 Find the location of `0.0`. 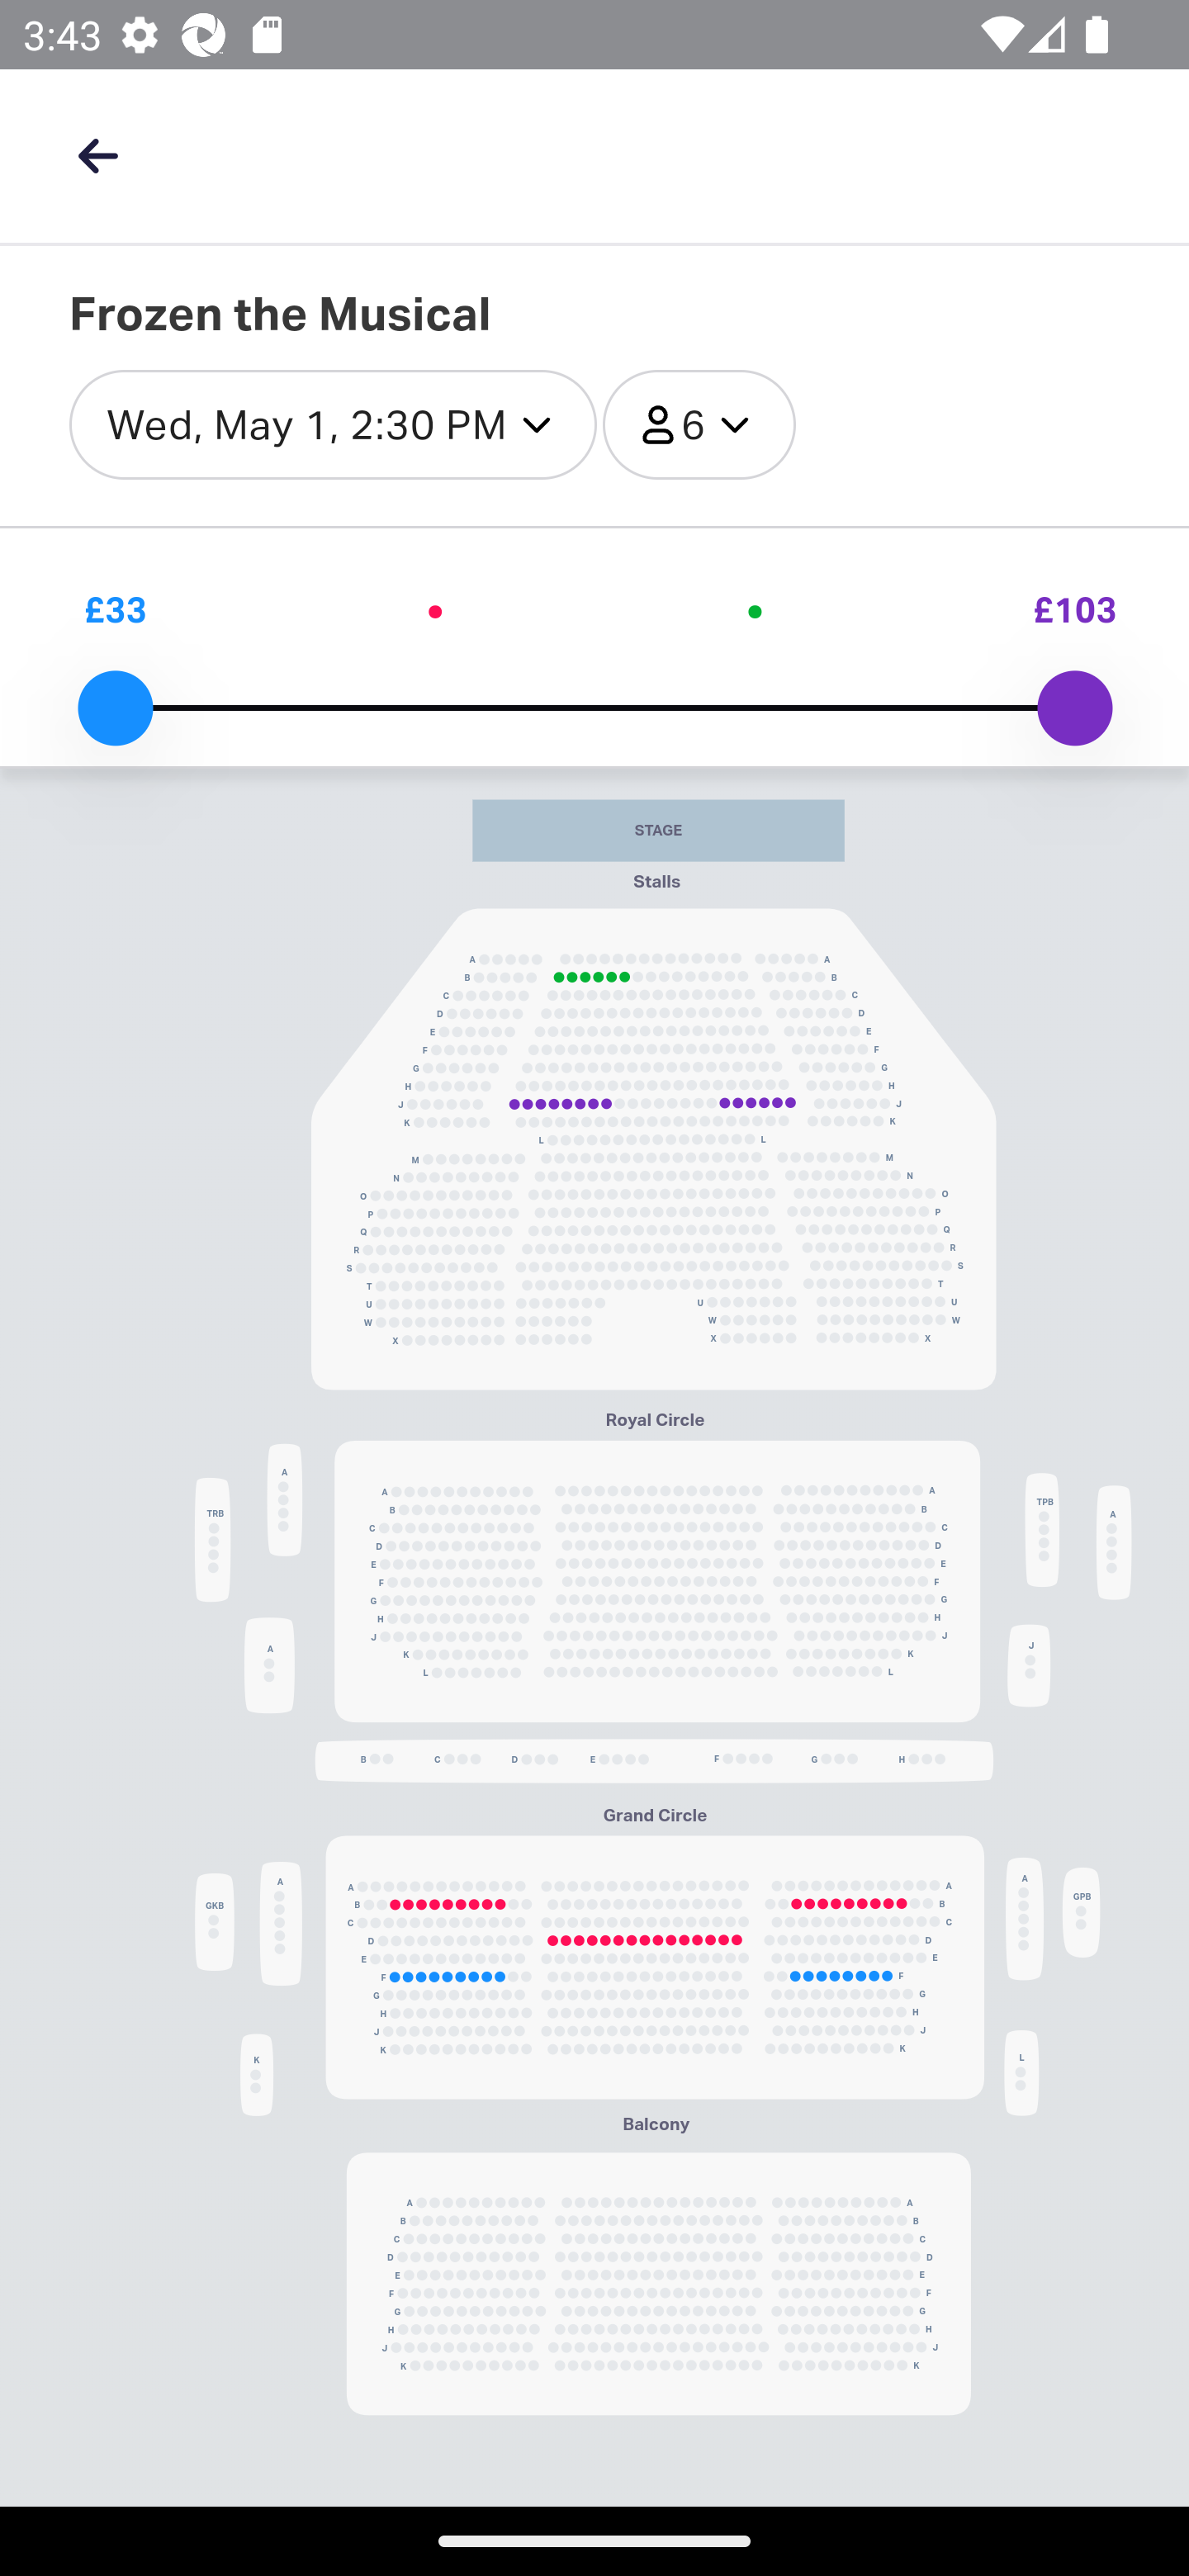

0.0 is located at coordinates (115, 708).